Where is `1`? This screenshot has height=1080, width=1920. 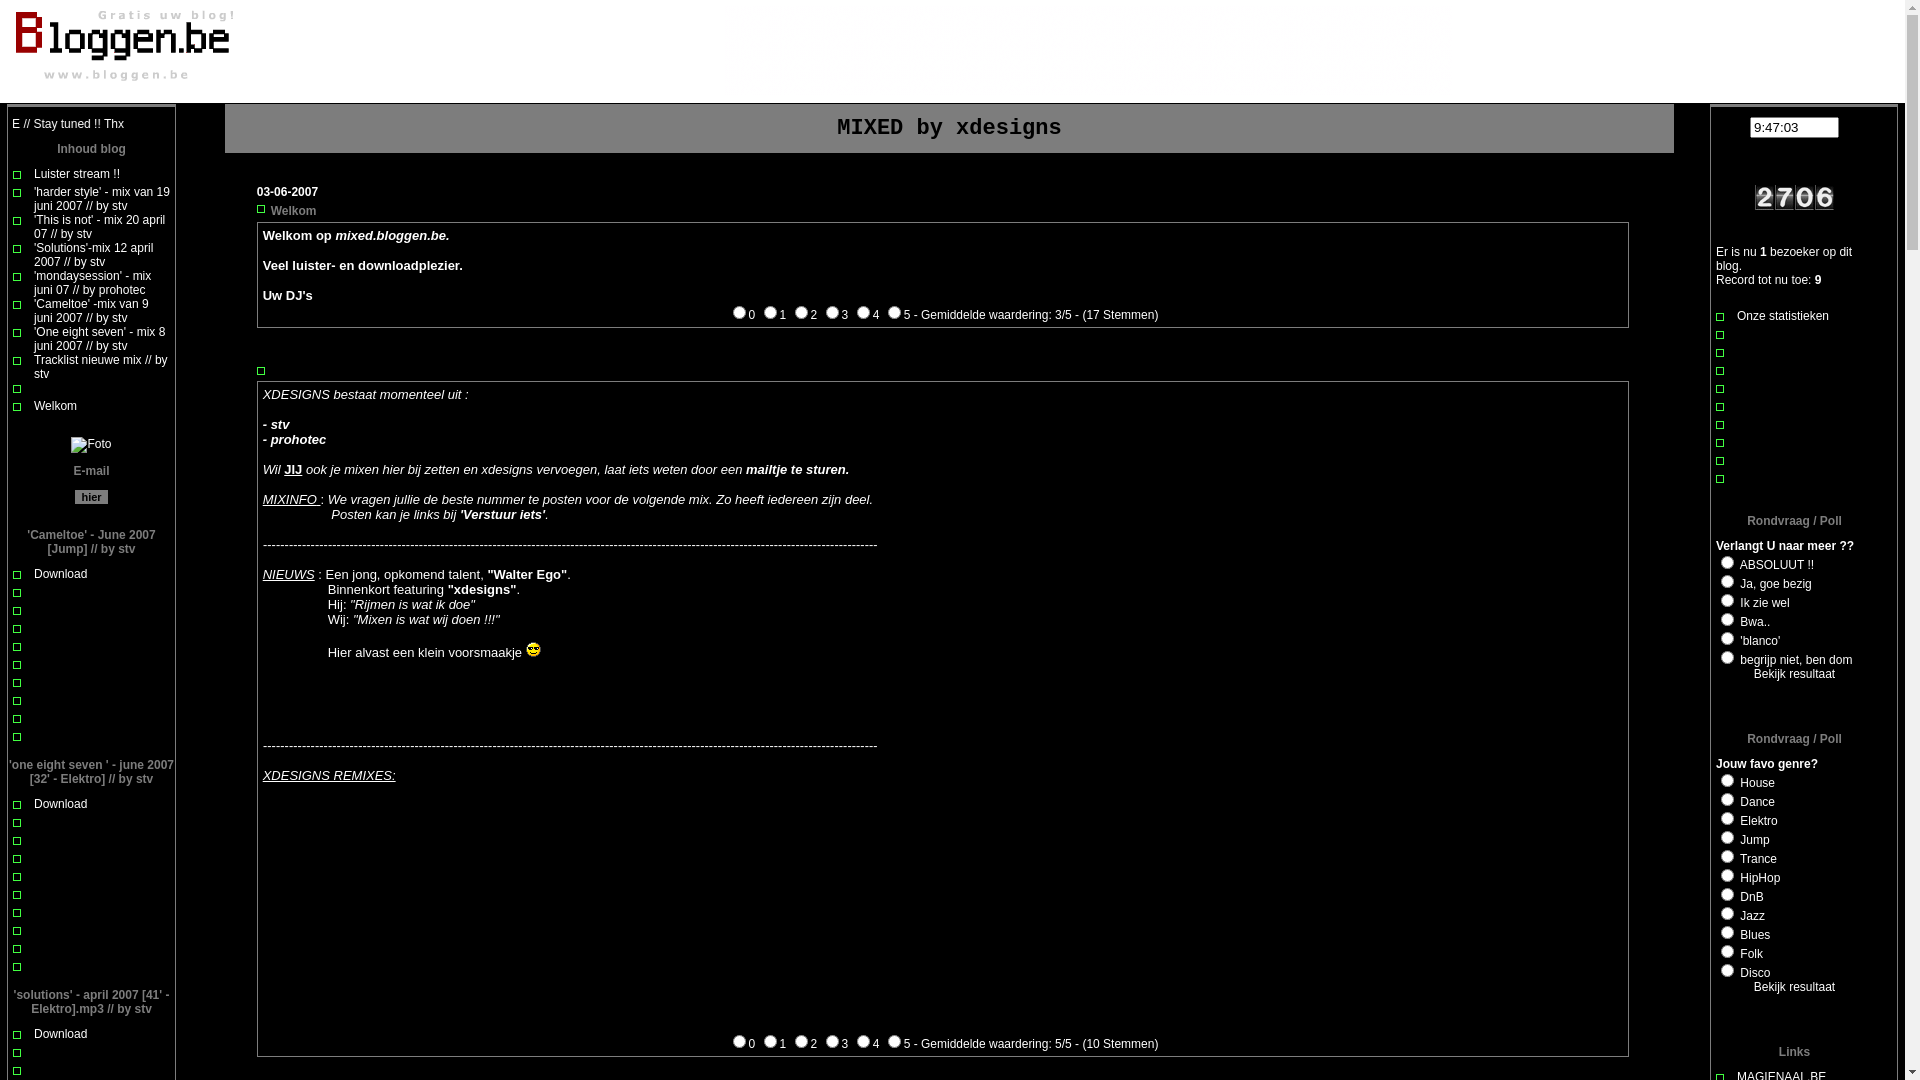 1 is located at coordinates (770, 312).